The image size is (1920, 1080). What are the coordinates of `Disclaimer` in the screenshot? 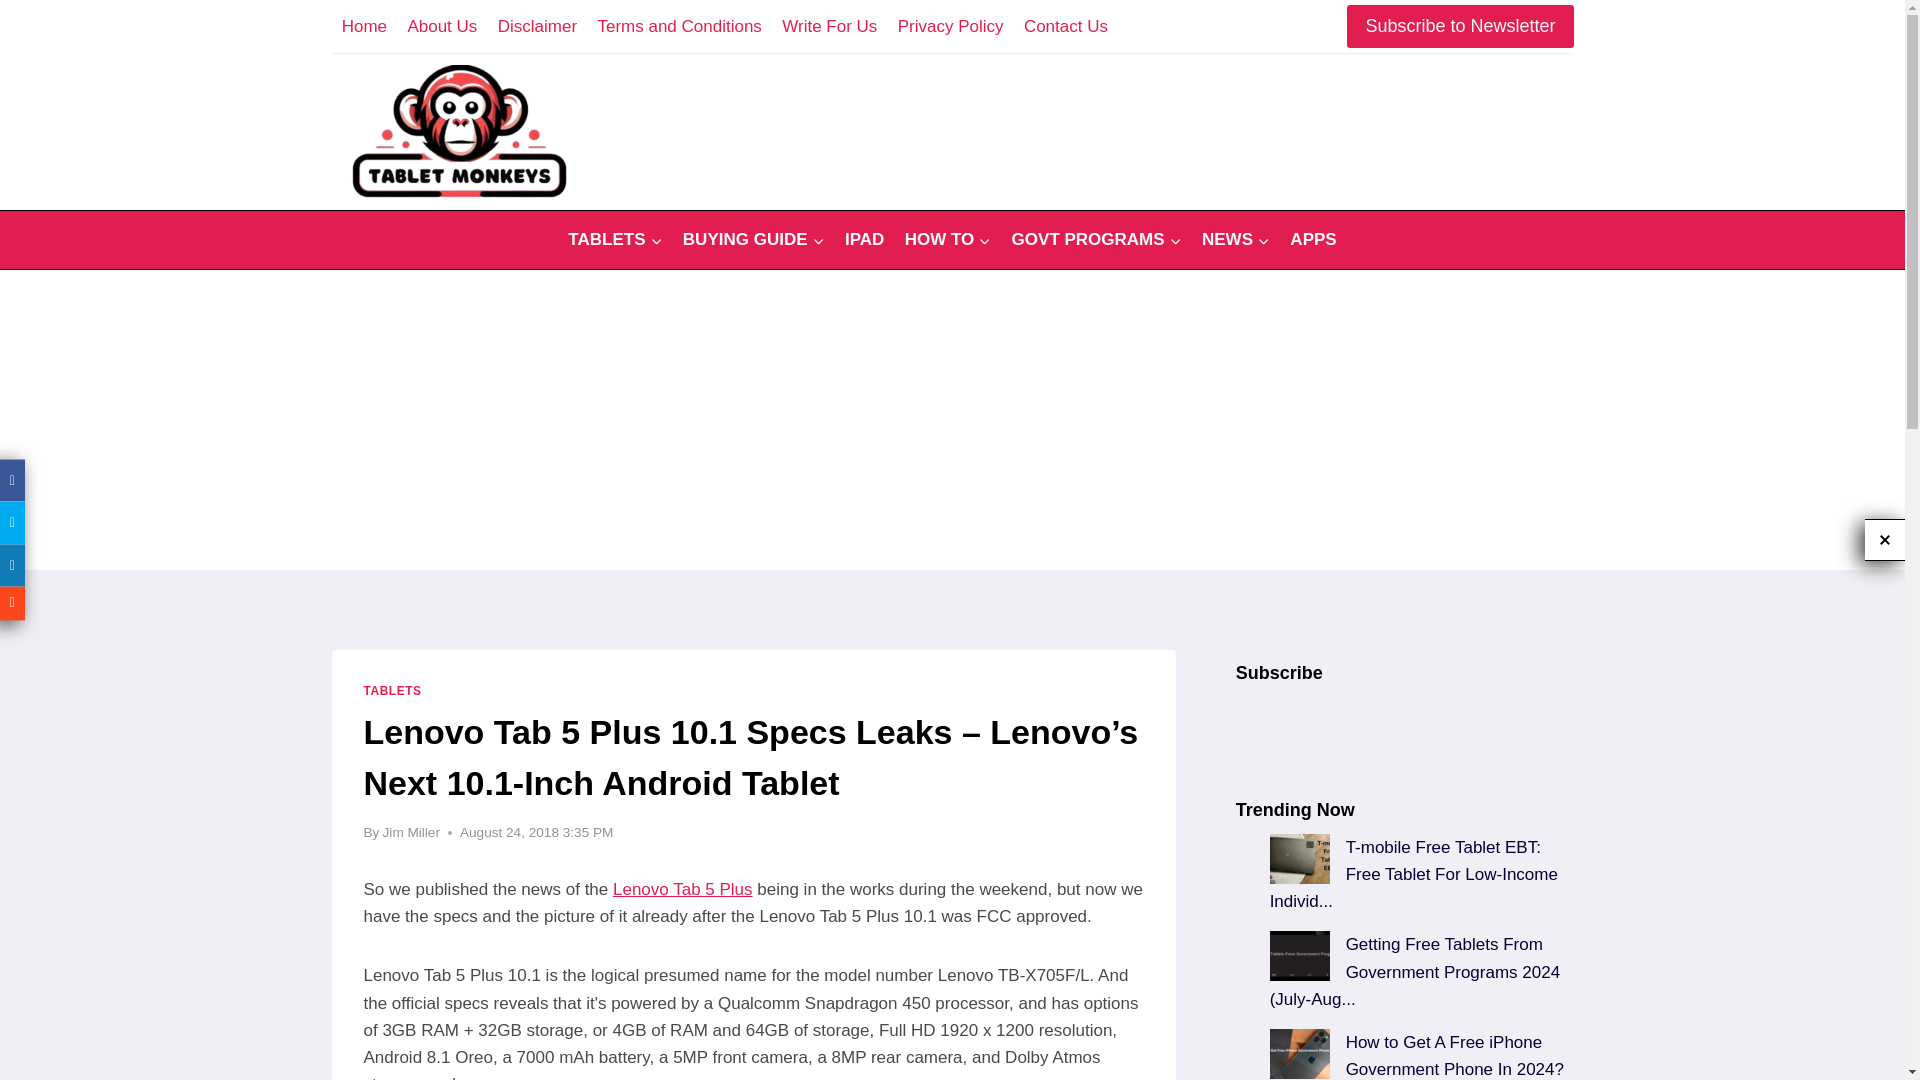 It's located at (537, 26).